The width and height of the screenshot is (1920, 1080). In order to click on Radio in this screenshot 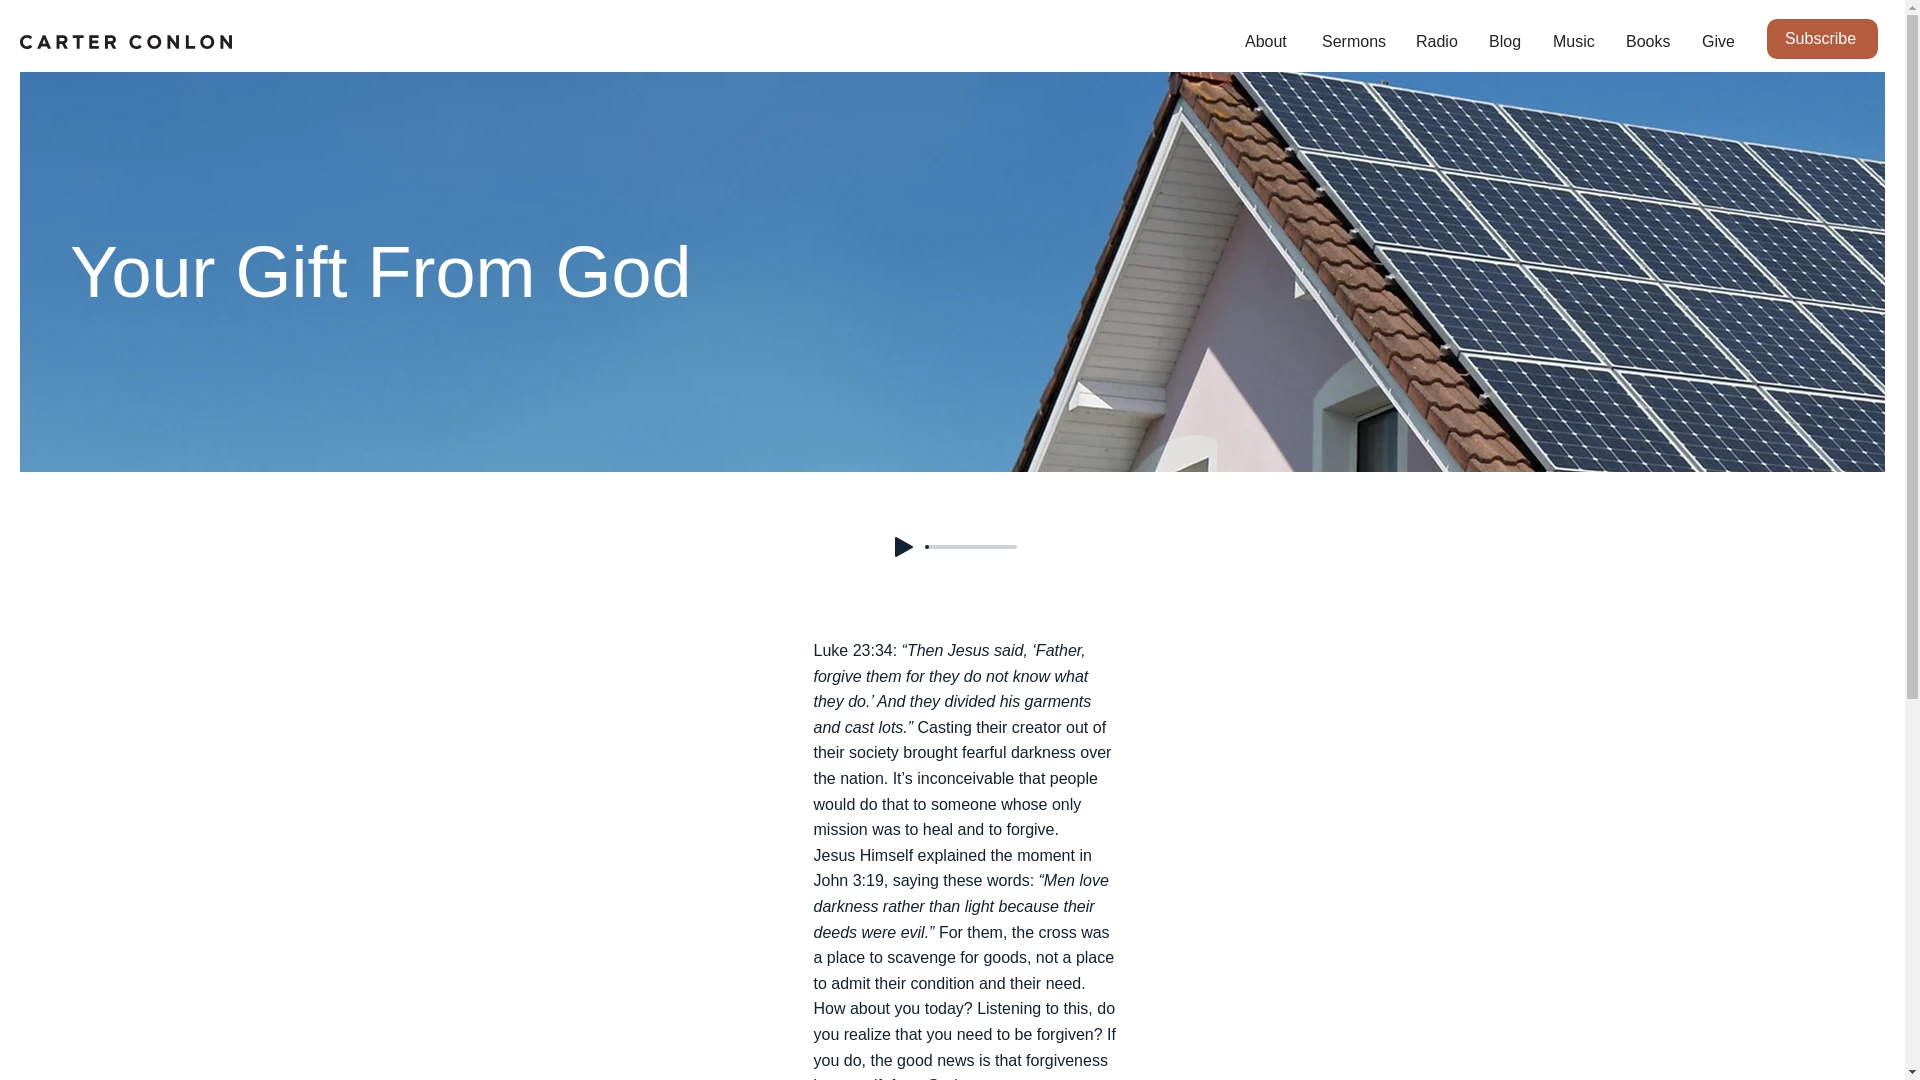, I will do `click(1438, 42)`.